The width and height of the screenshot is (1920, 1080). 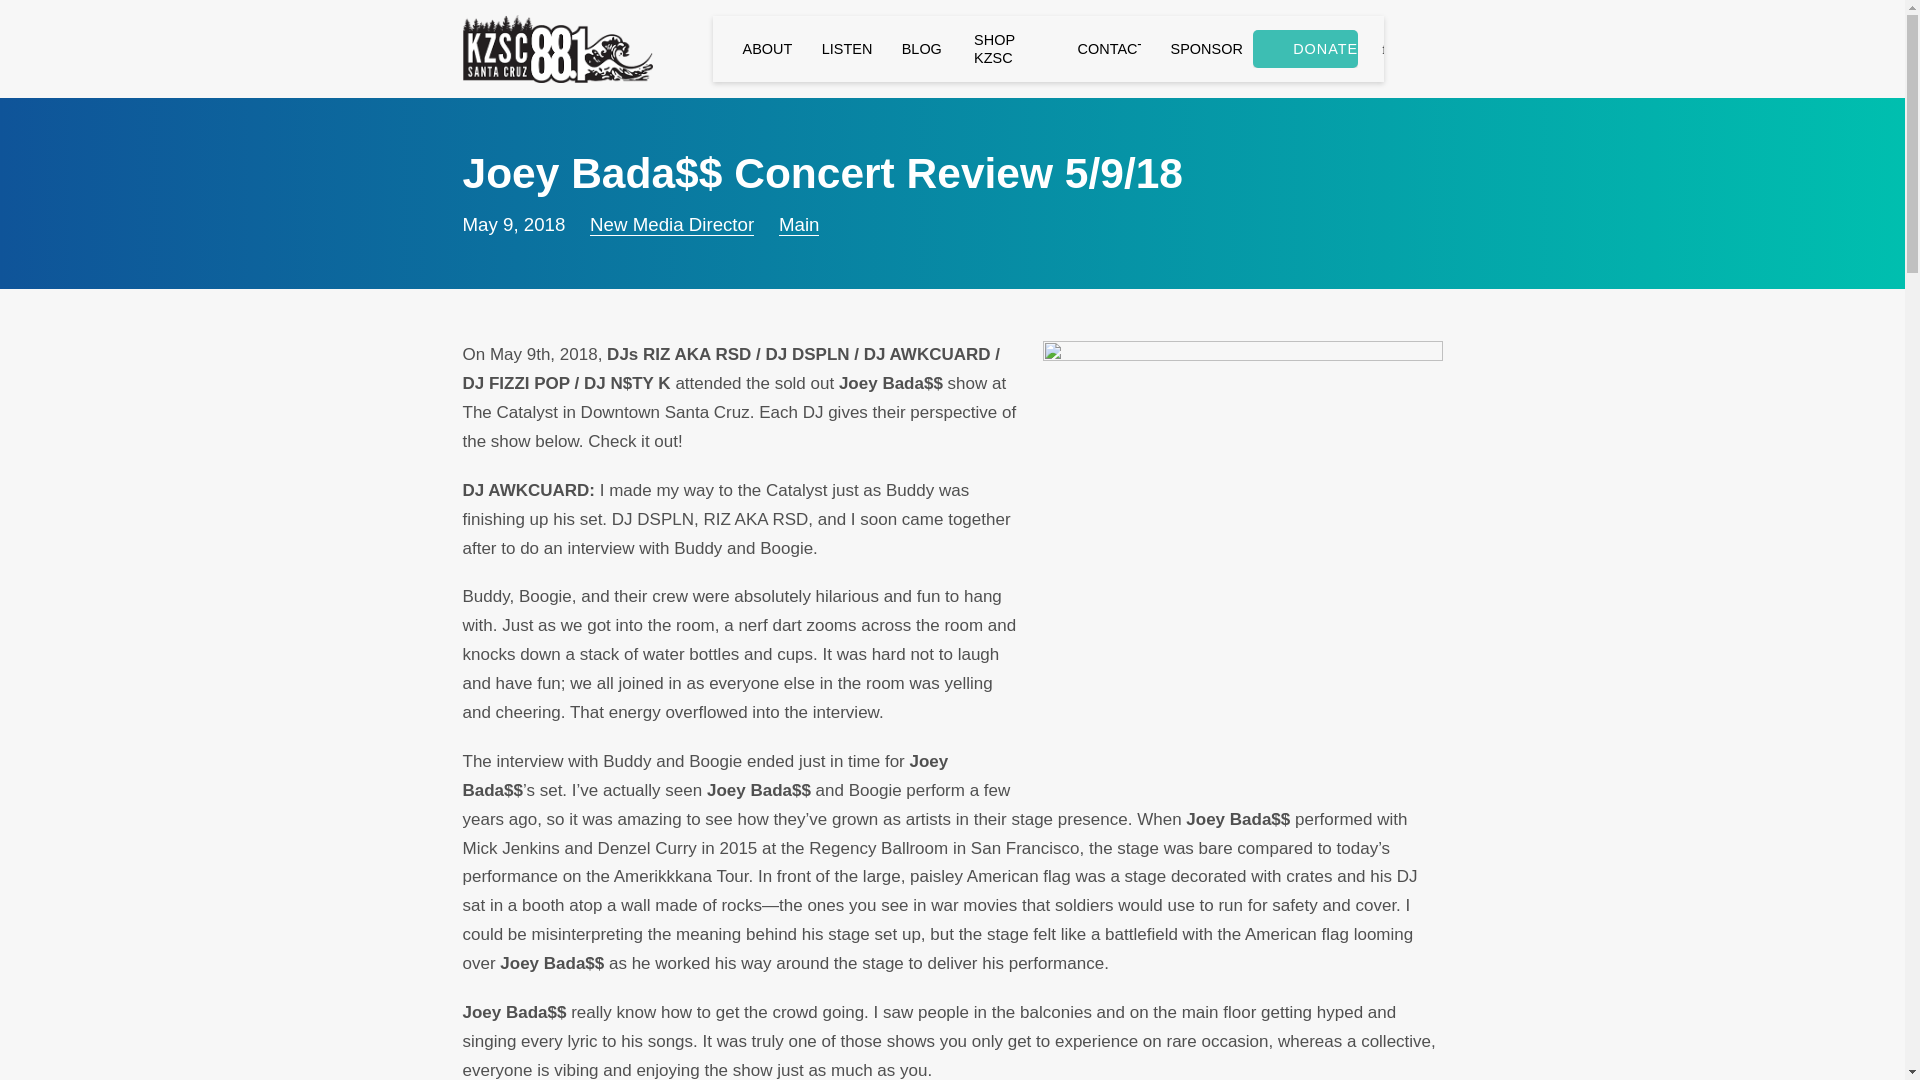 I want to click on DONATE, so click(x=1305, y=49).